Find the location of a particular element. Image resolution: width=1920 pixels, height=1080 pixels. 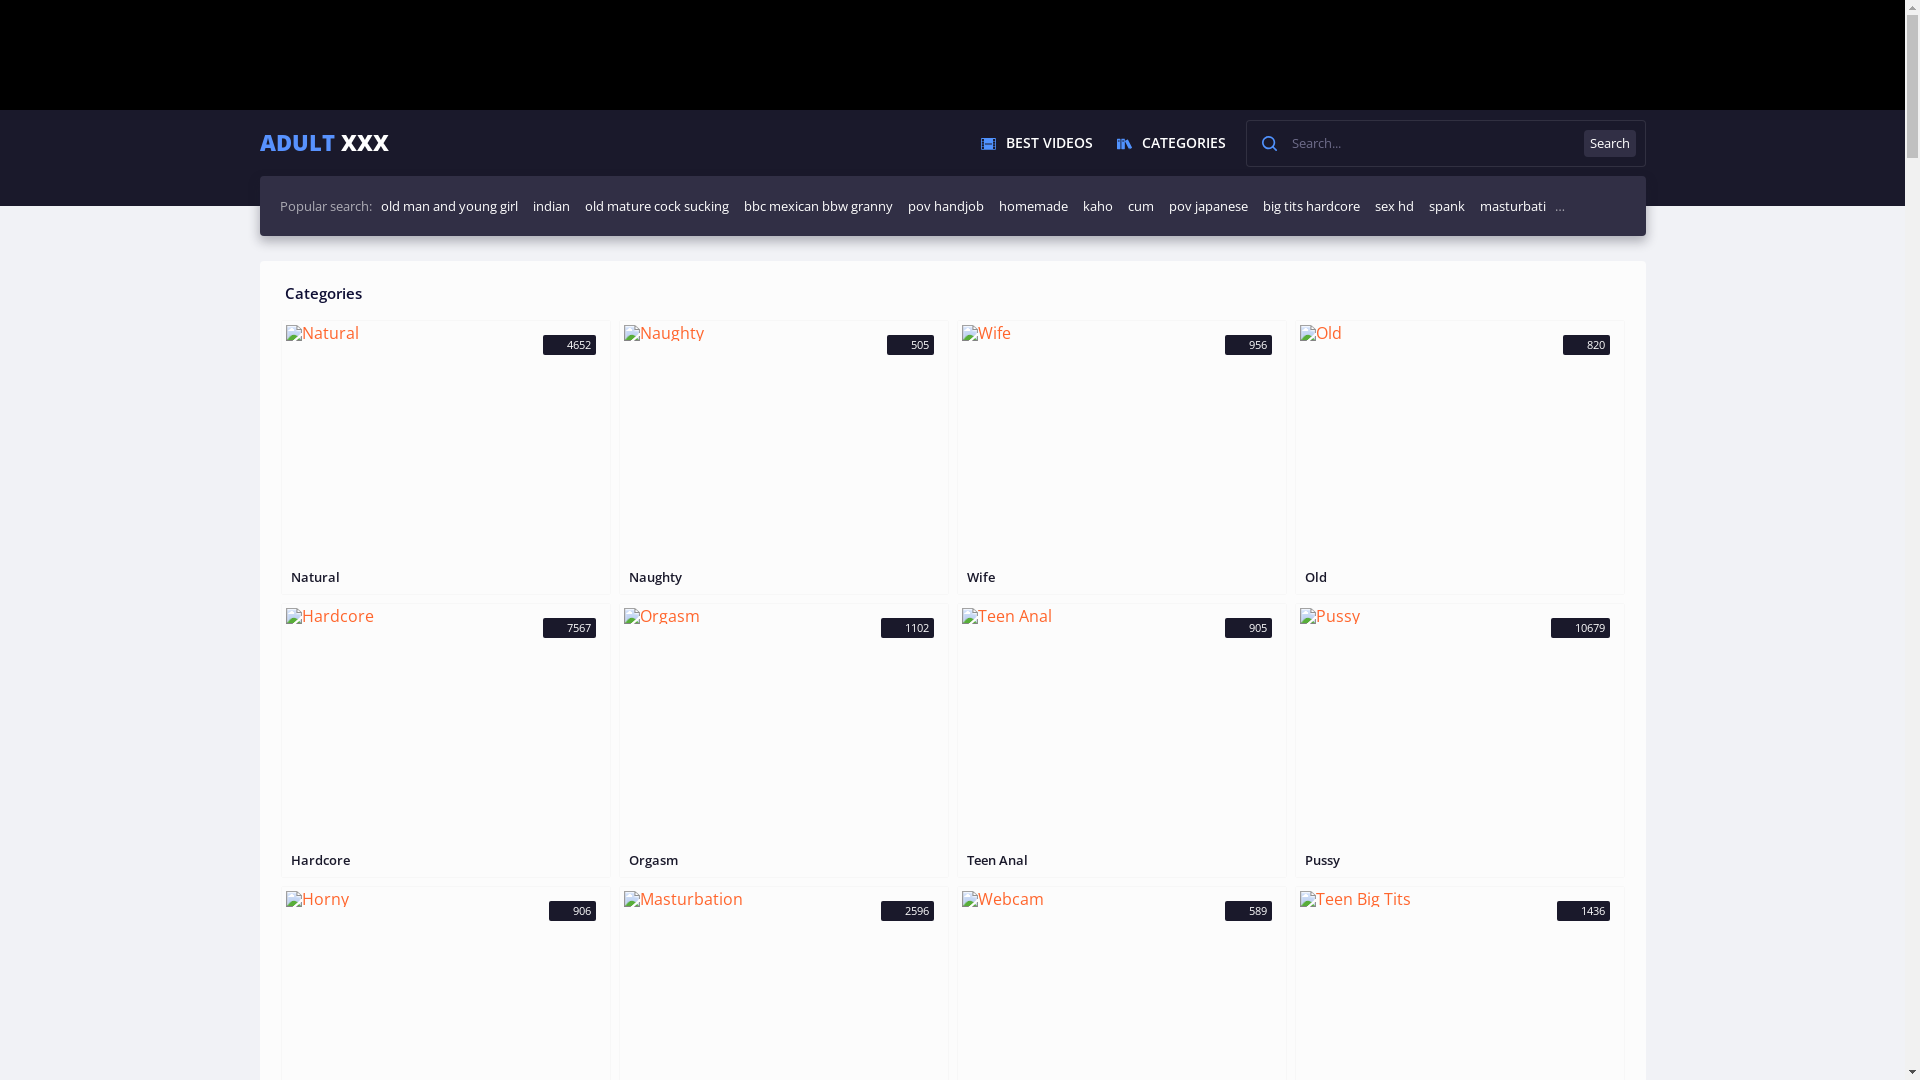

Old is located at coordinates (1460, 578).